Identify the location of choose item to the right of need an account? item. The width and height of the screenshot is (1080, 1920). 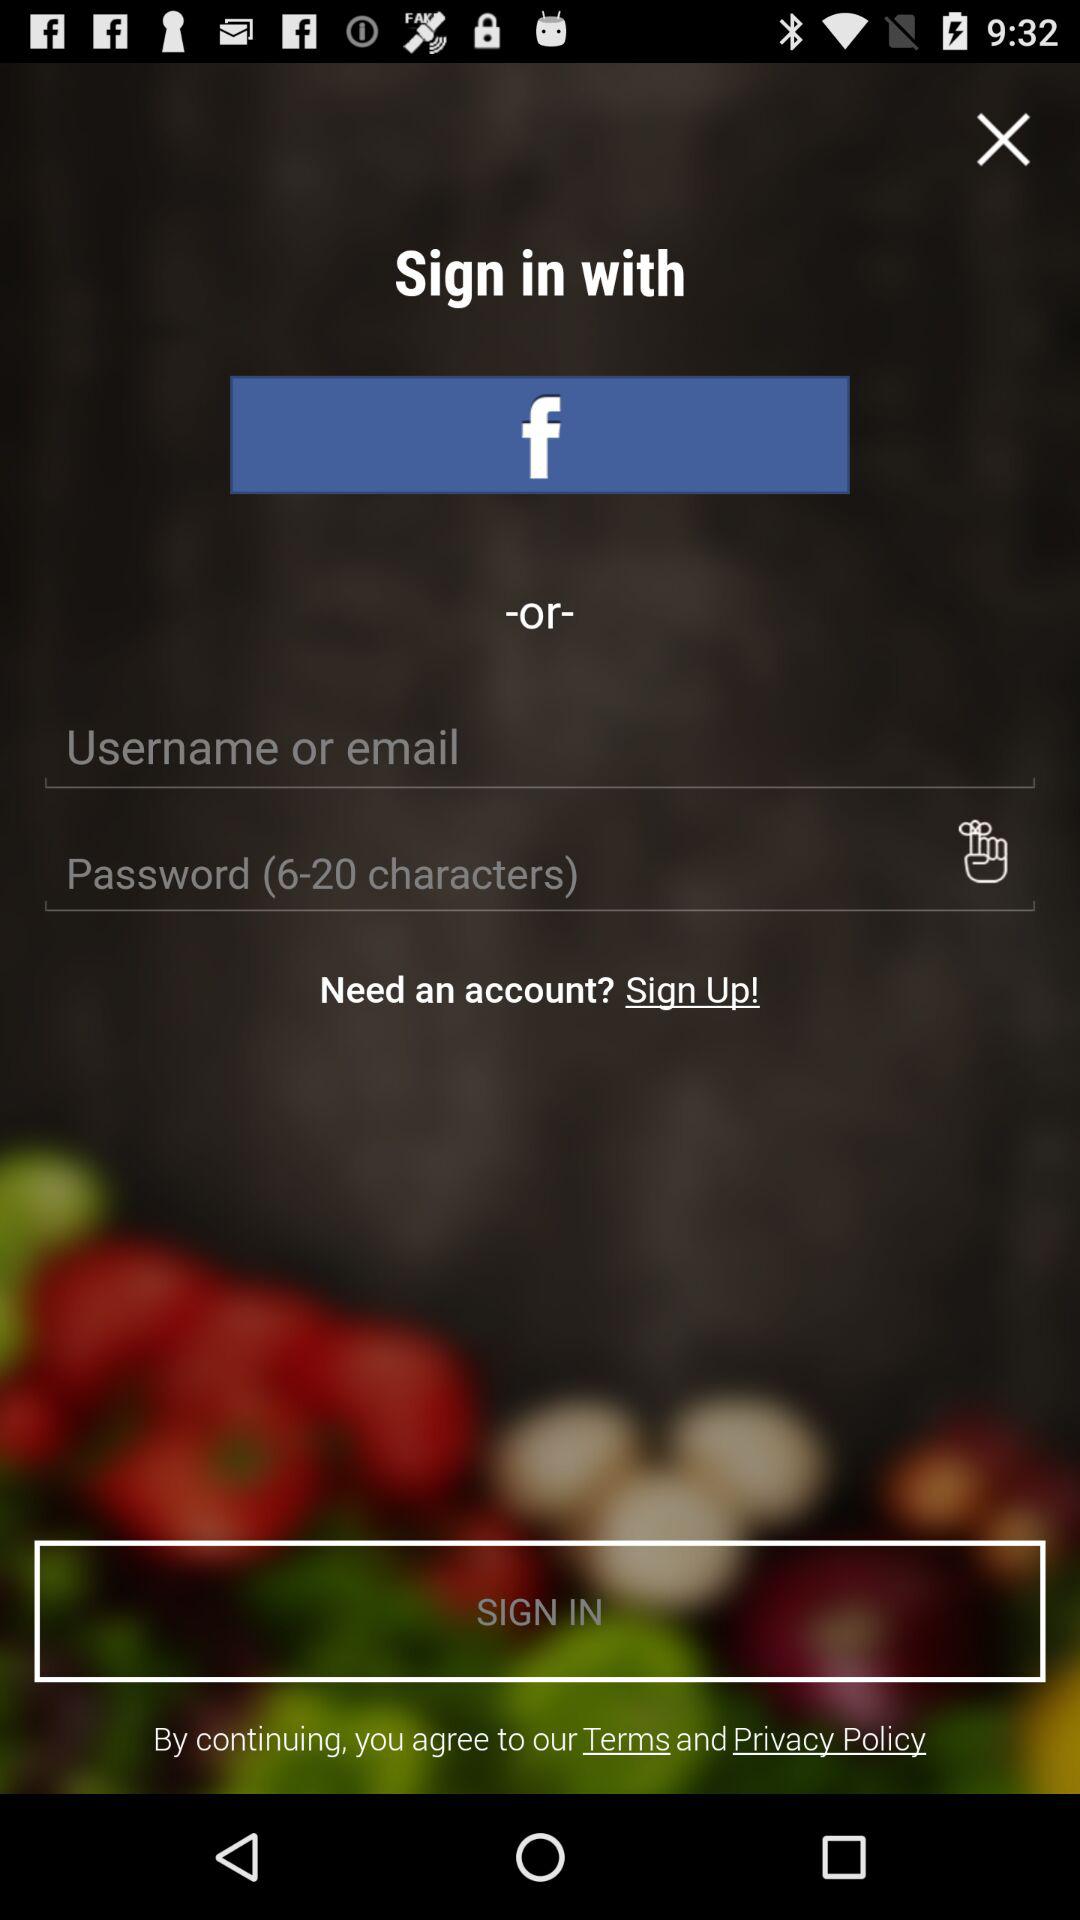
(692, 988).